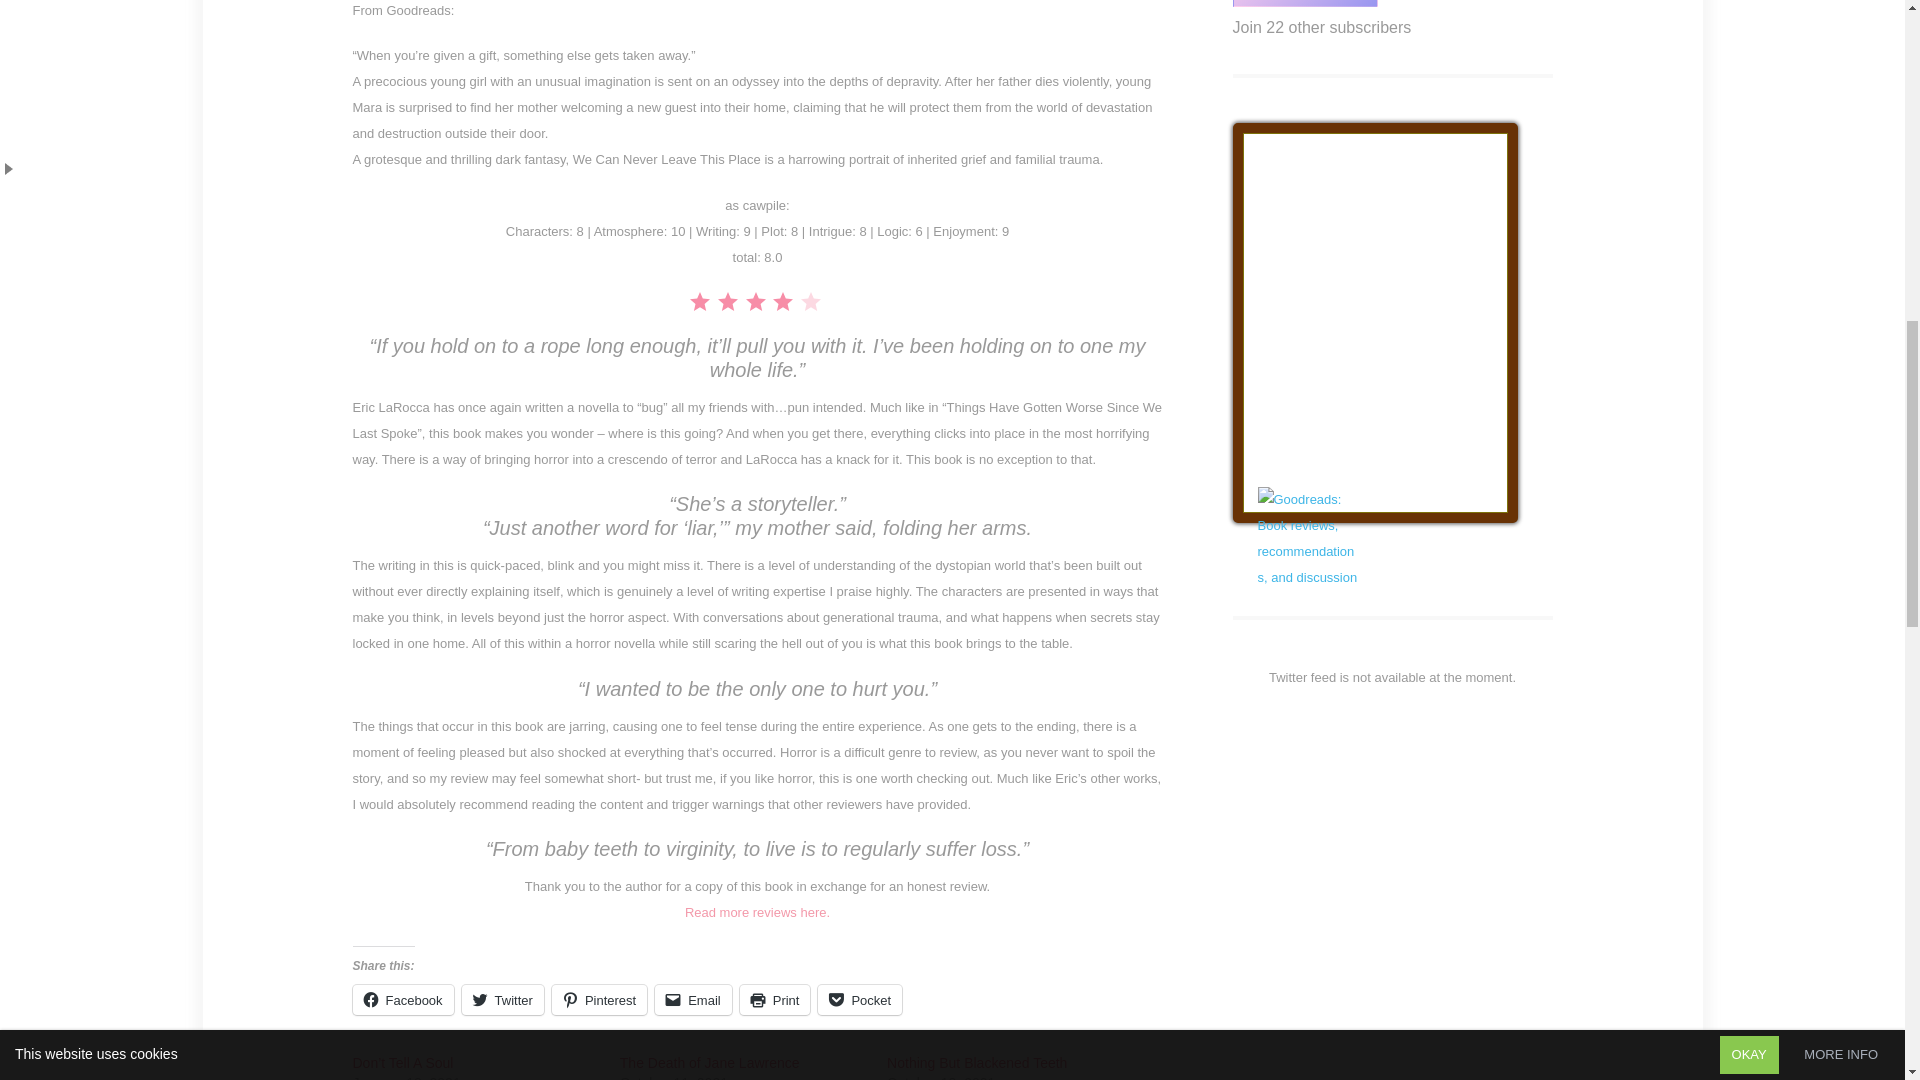 Image resolution: width=1920 pixels, height=1080 pixels. Describe the element at coordinates (860, 1000) in the screenshot. I see `Click to share on Pocket` at that location.